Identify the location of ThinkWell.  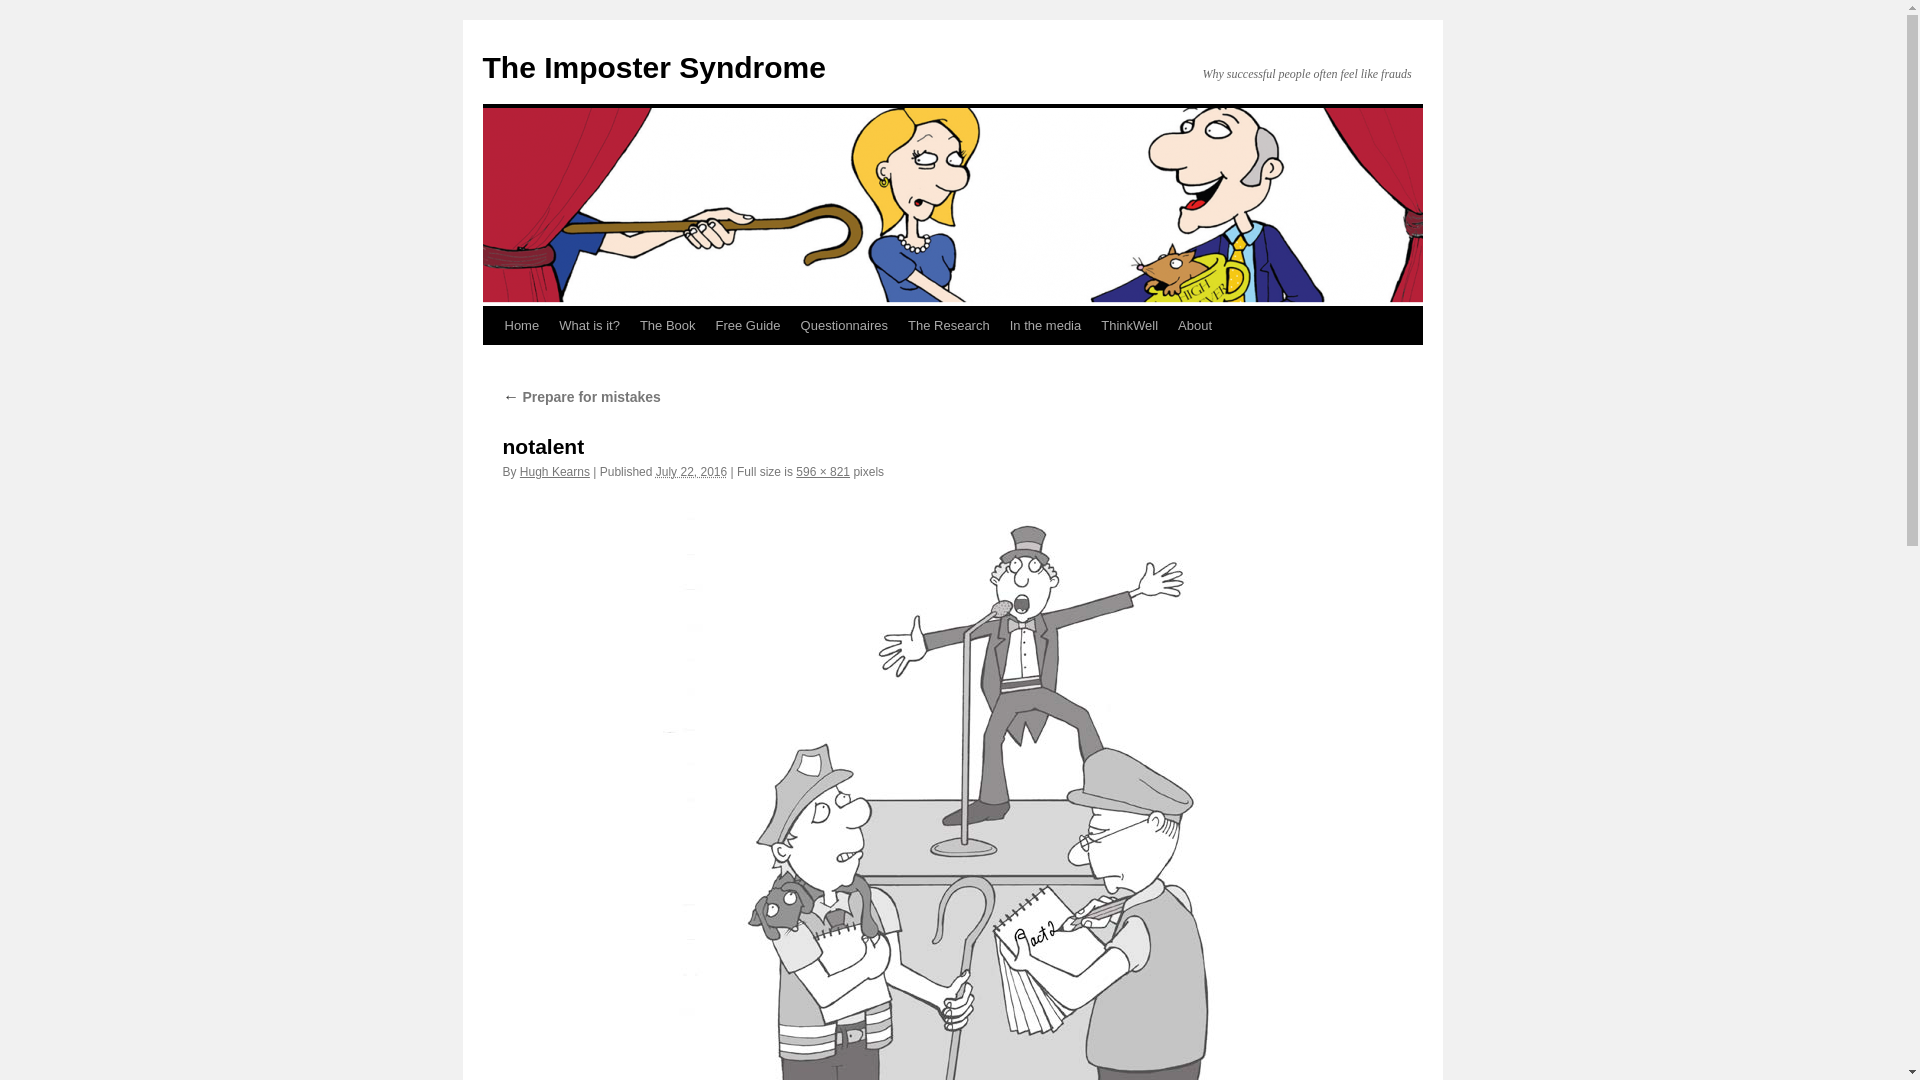
(1130, 326).